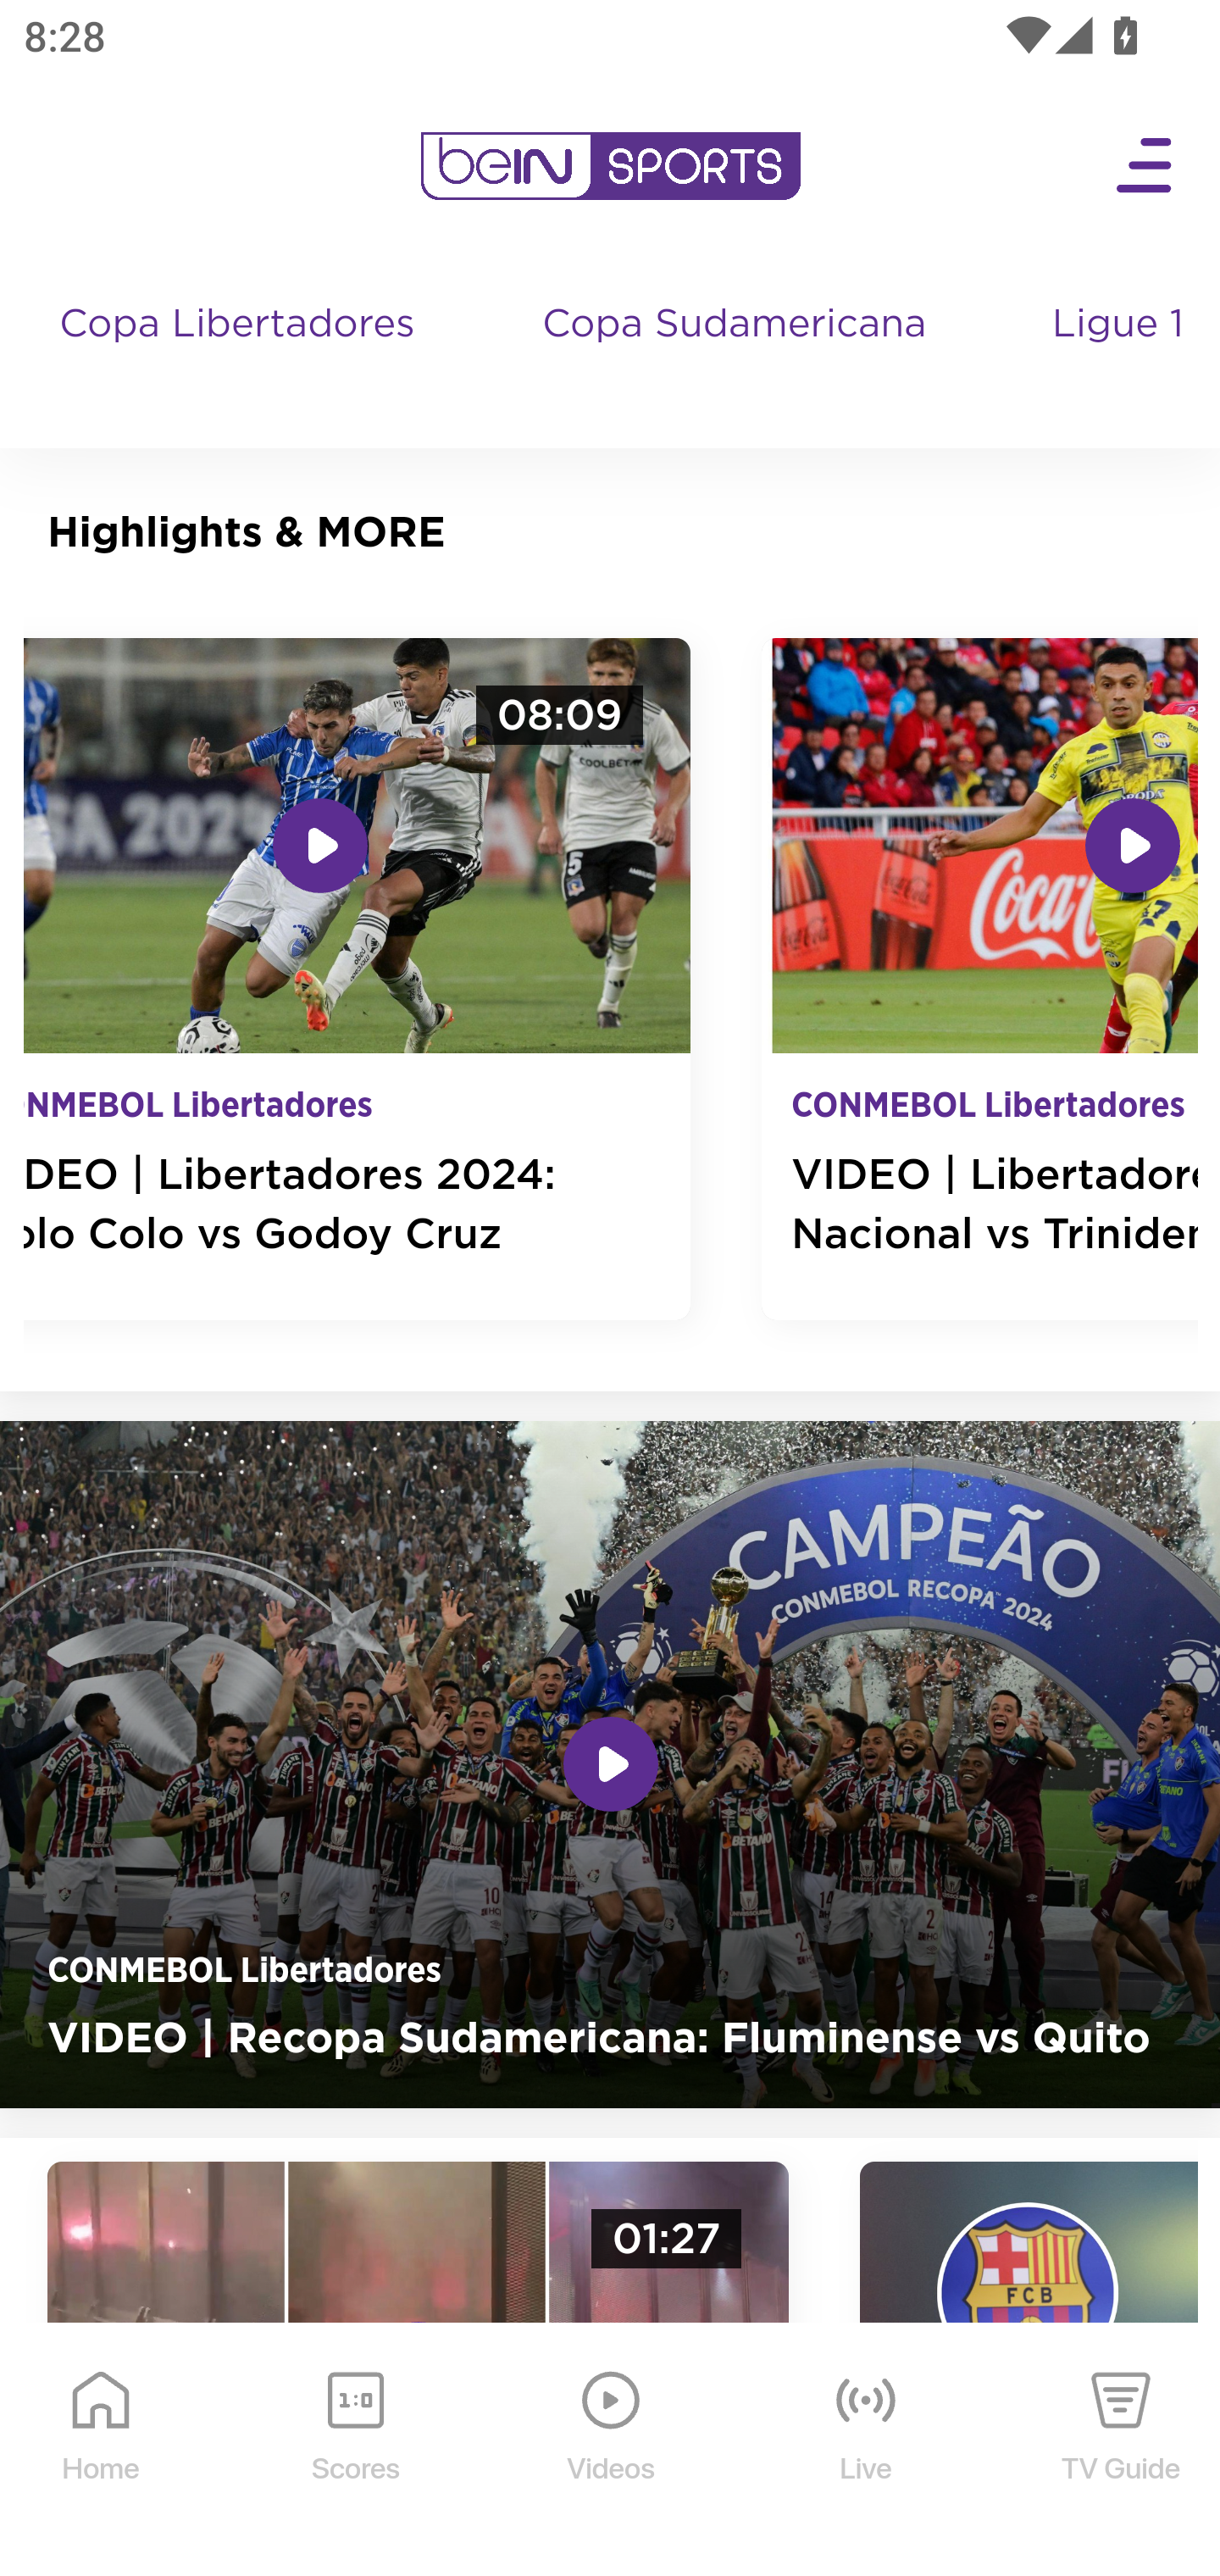  Describe the element at coordinates (1145, 166) in the screenshot. I see `Open Menu Icon` at that location.